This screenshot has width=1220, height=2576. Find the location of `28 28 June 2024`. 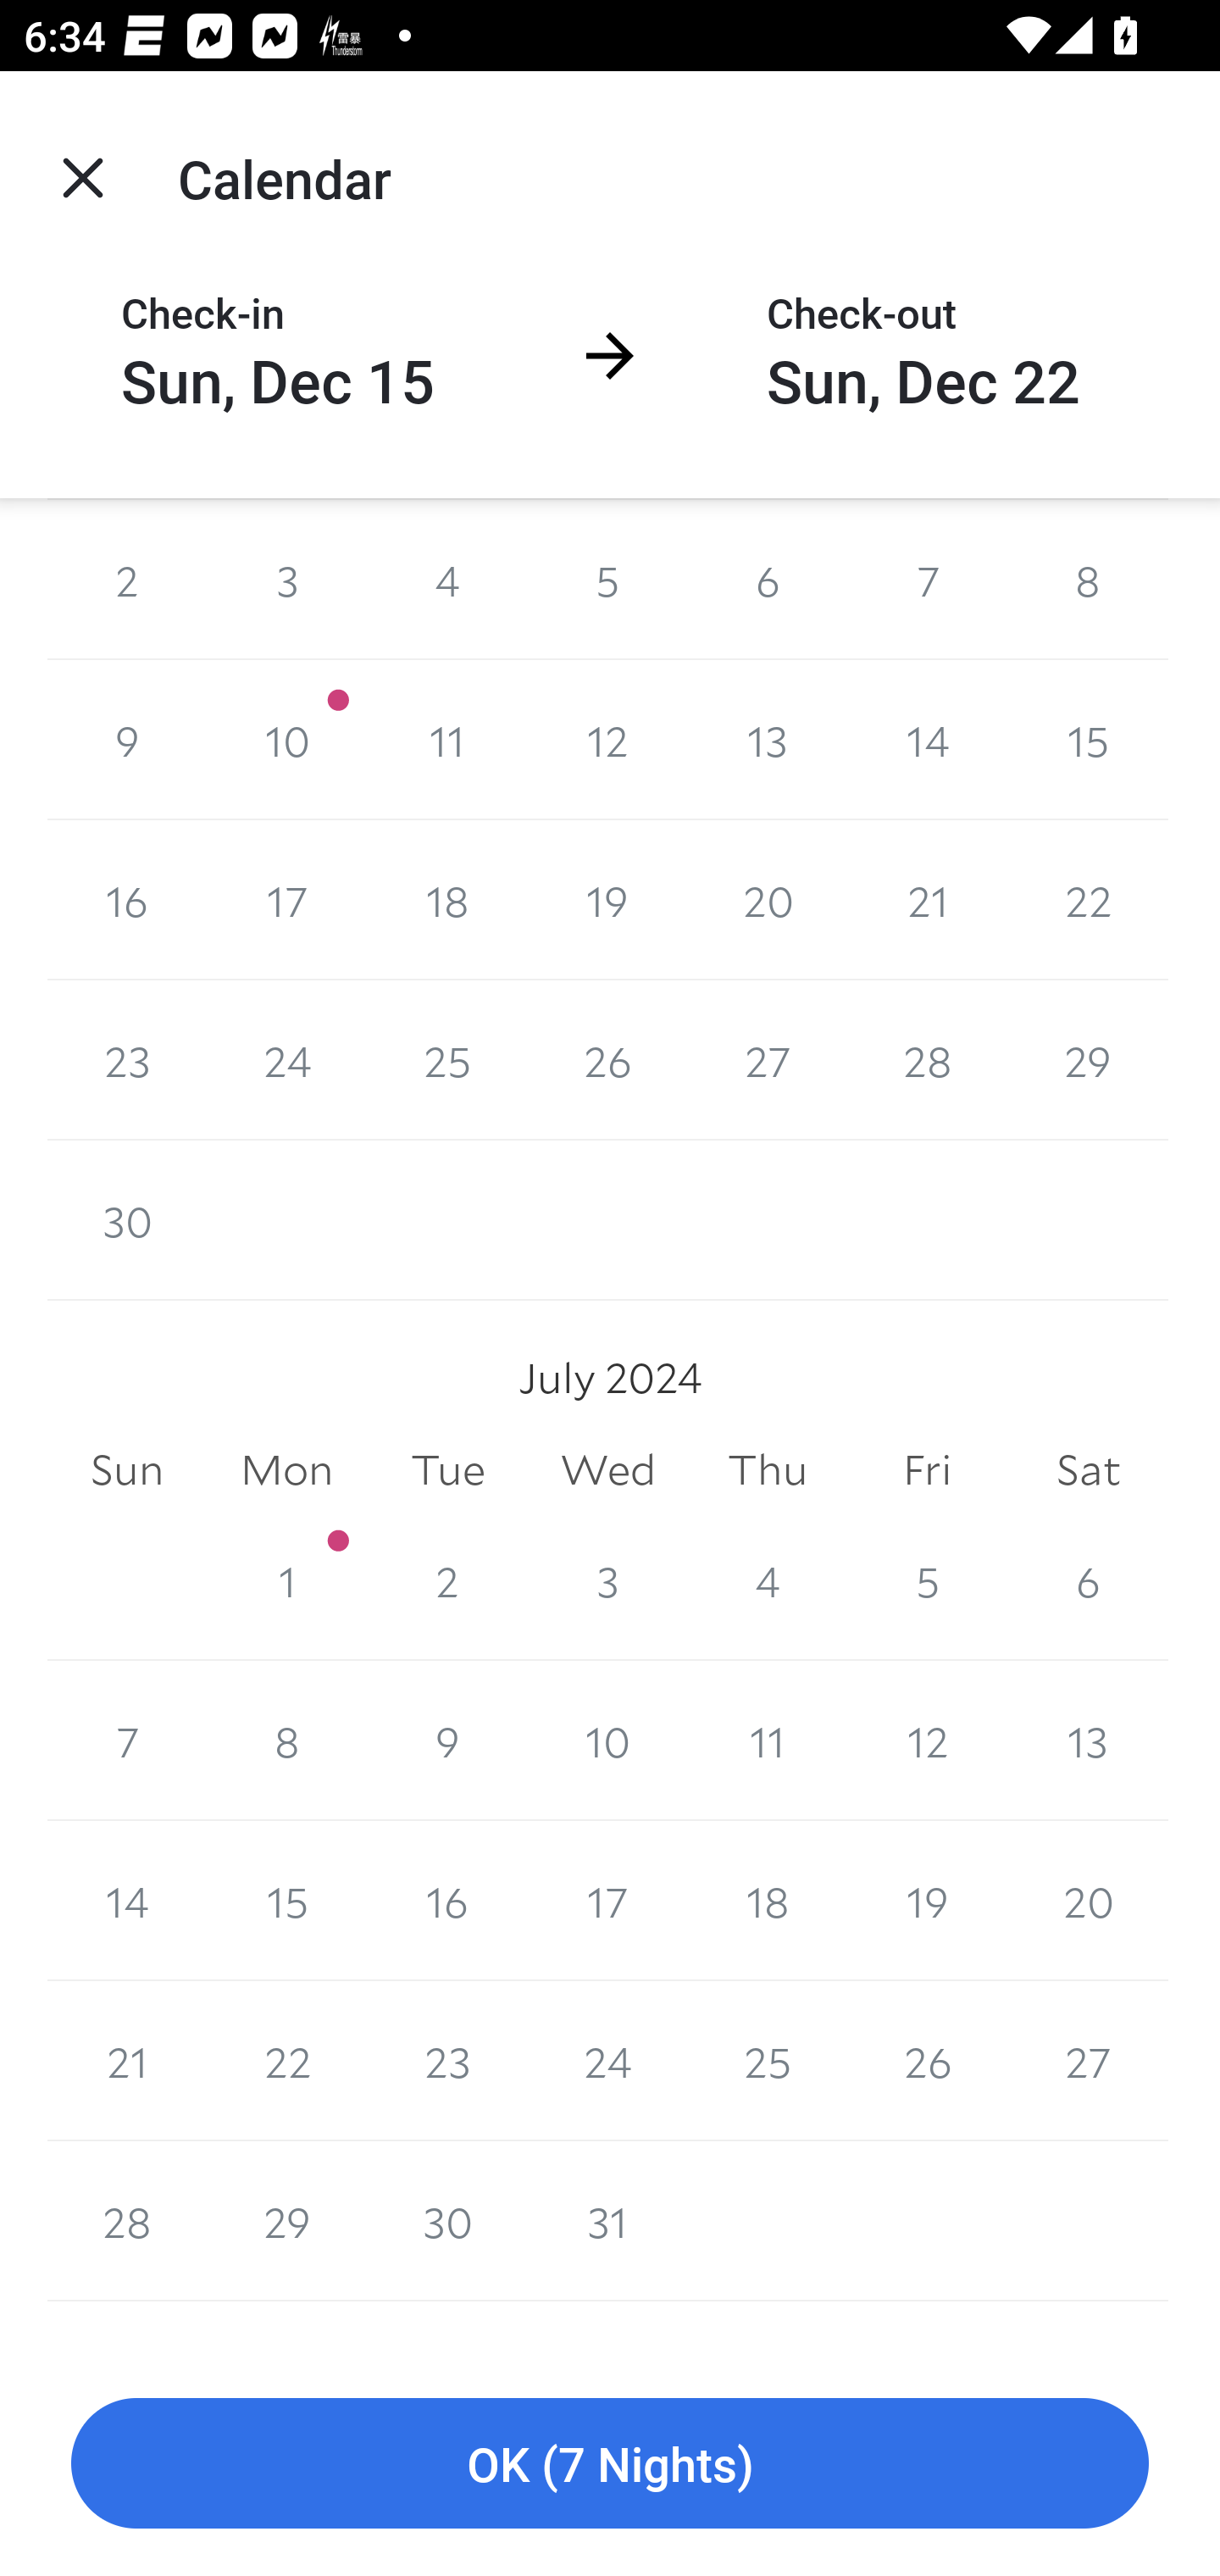

28 28 June 2024 is located at coordinates (927, 1061).